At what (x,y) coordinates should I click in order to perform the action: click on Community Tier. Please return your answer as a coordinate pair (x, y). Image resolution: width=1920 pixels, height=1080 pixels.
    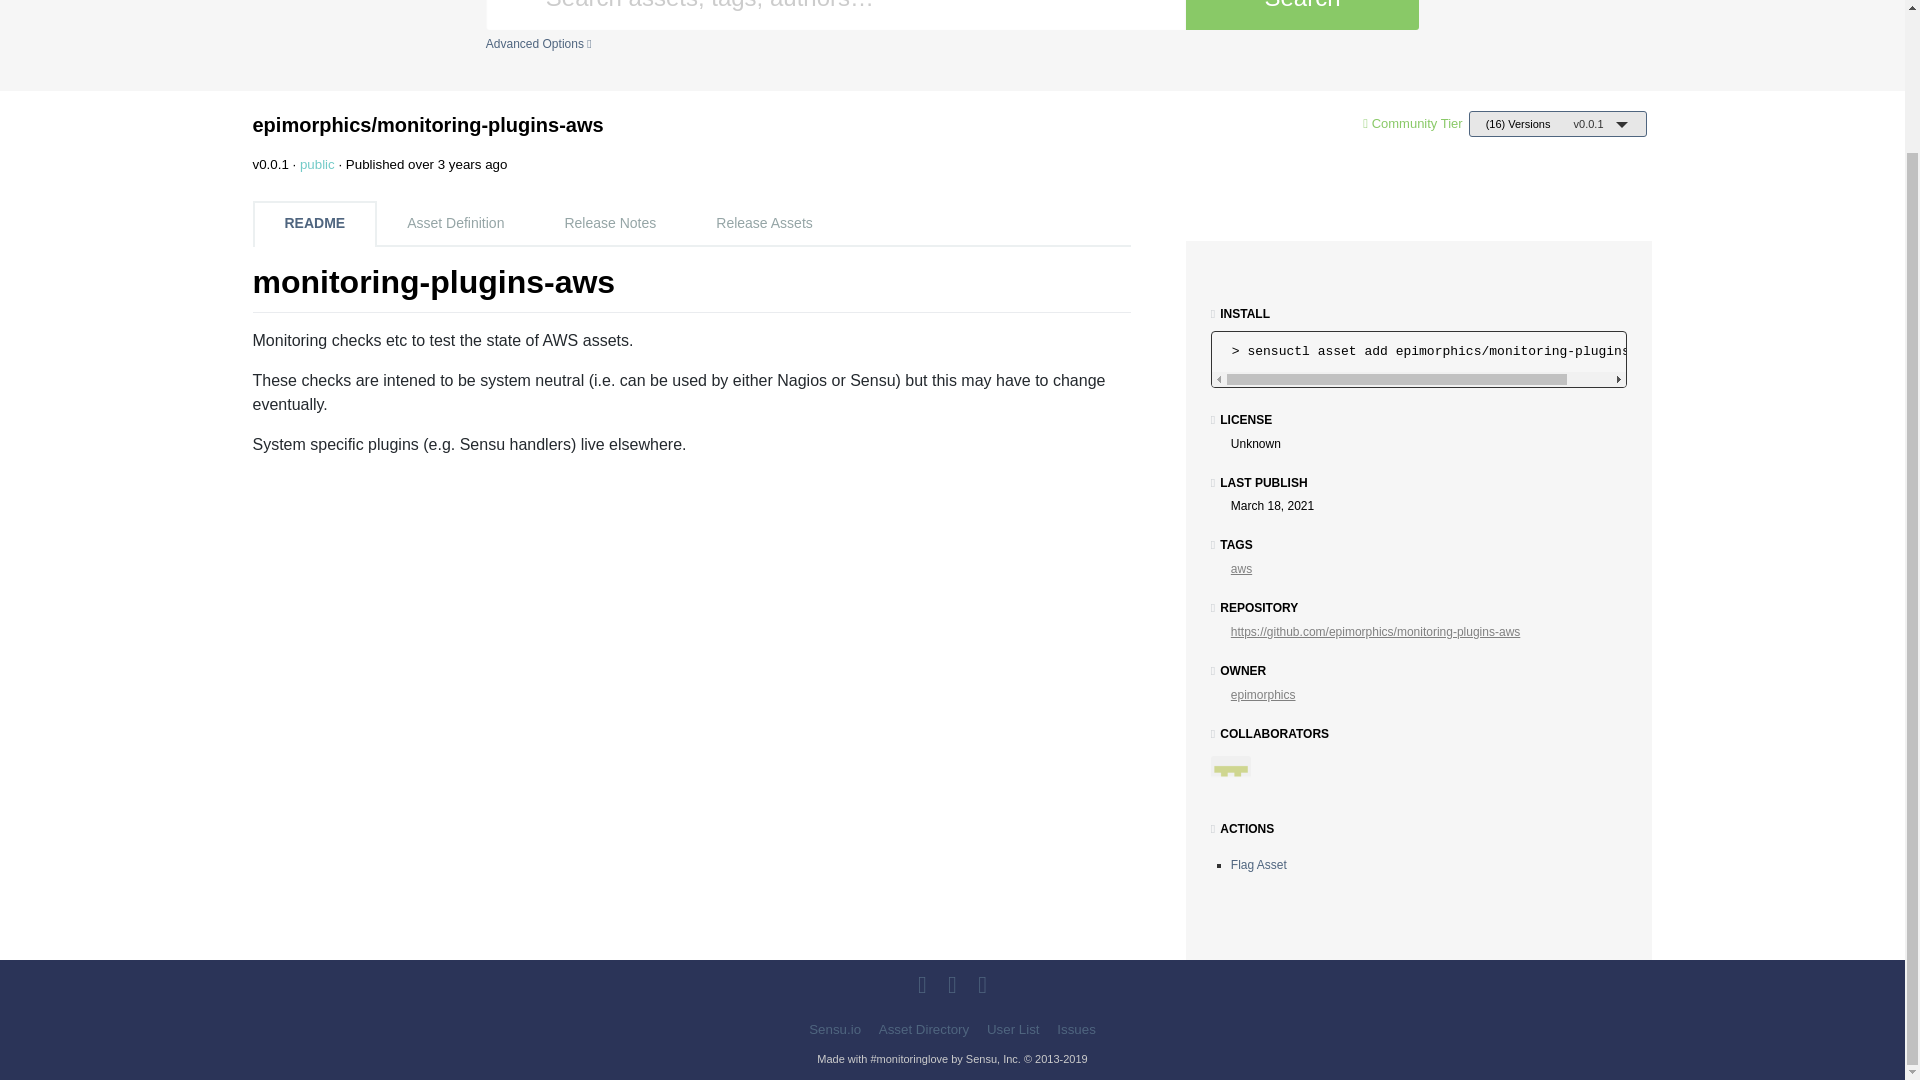
    Looking at the image, I should click on (1418, 122).